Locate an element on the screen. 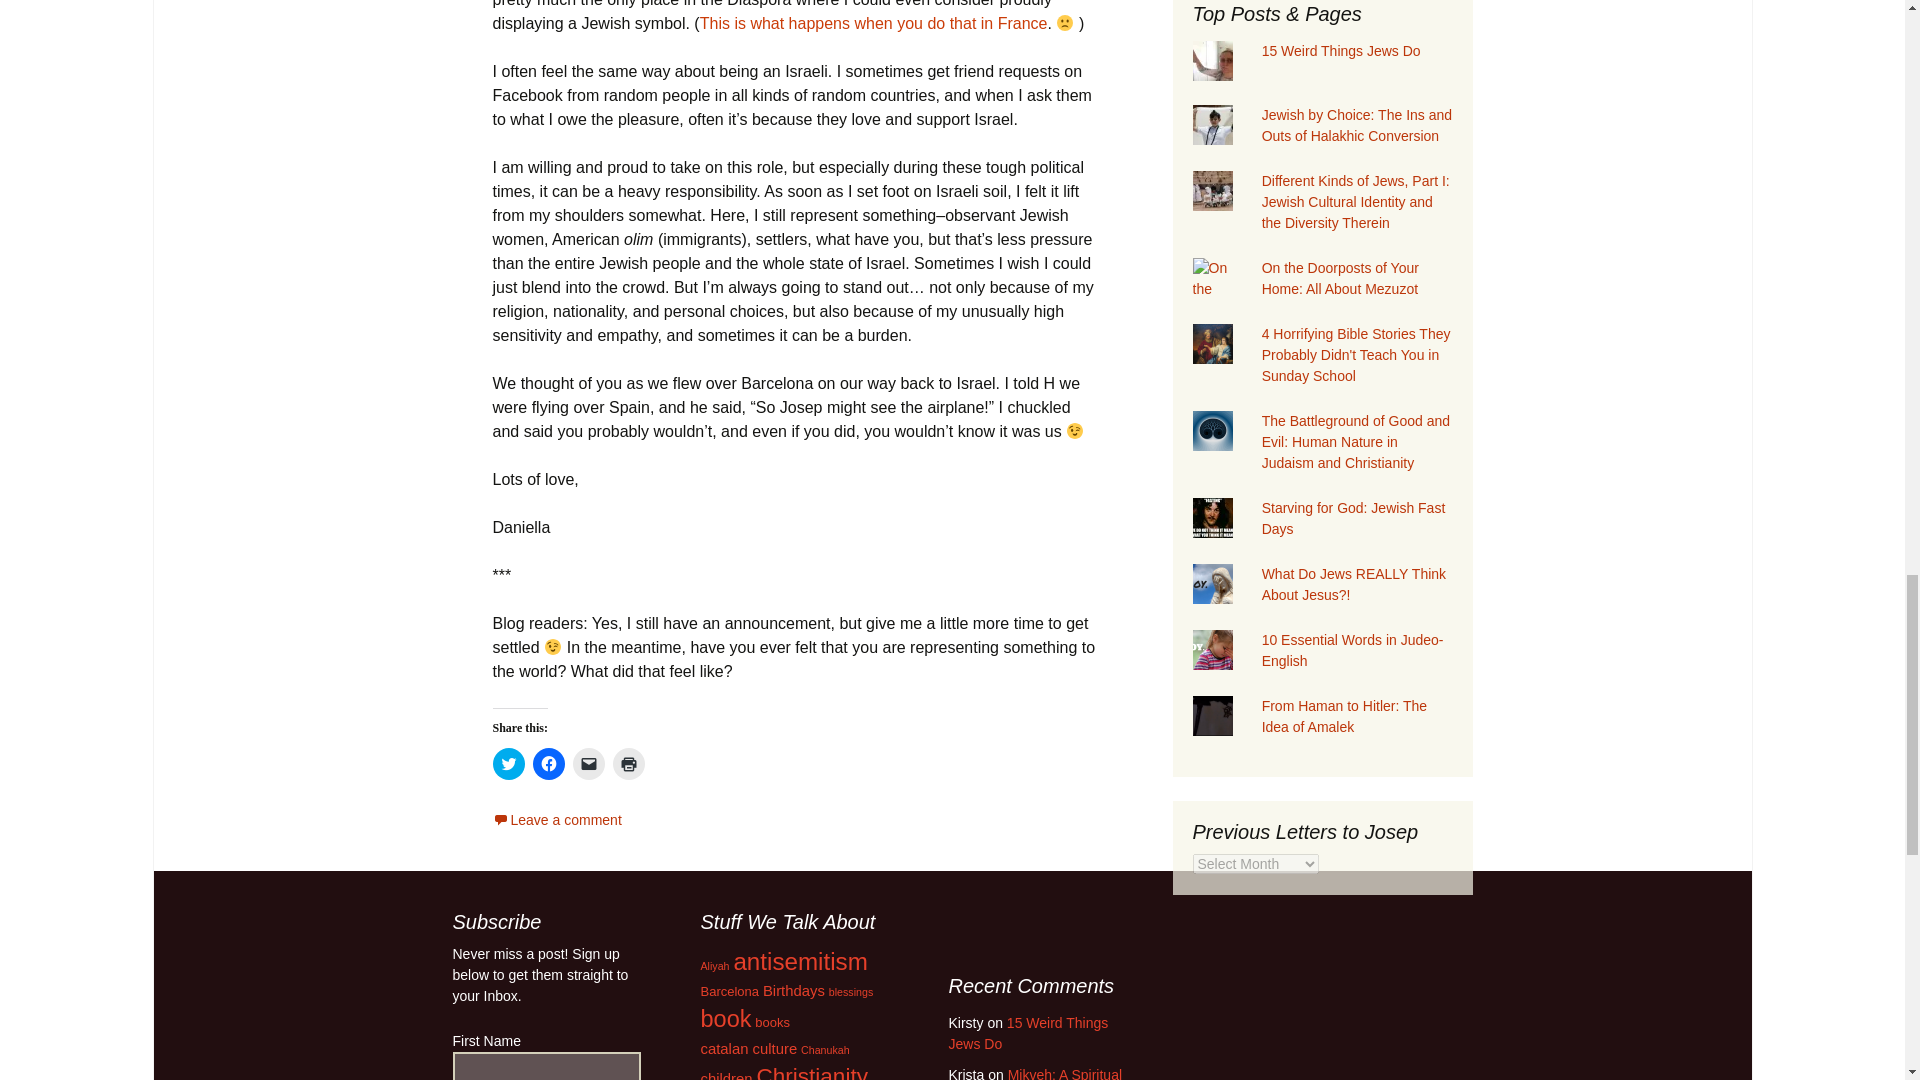 Image resolution: width=1920 pixels, height=1080 pixels. Click to print is located at coordinates (628, 764).